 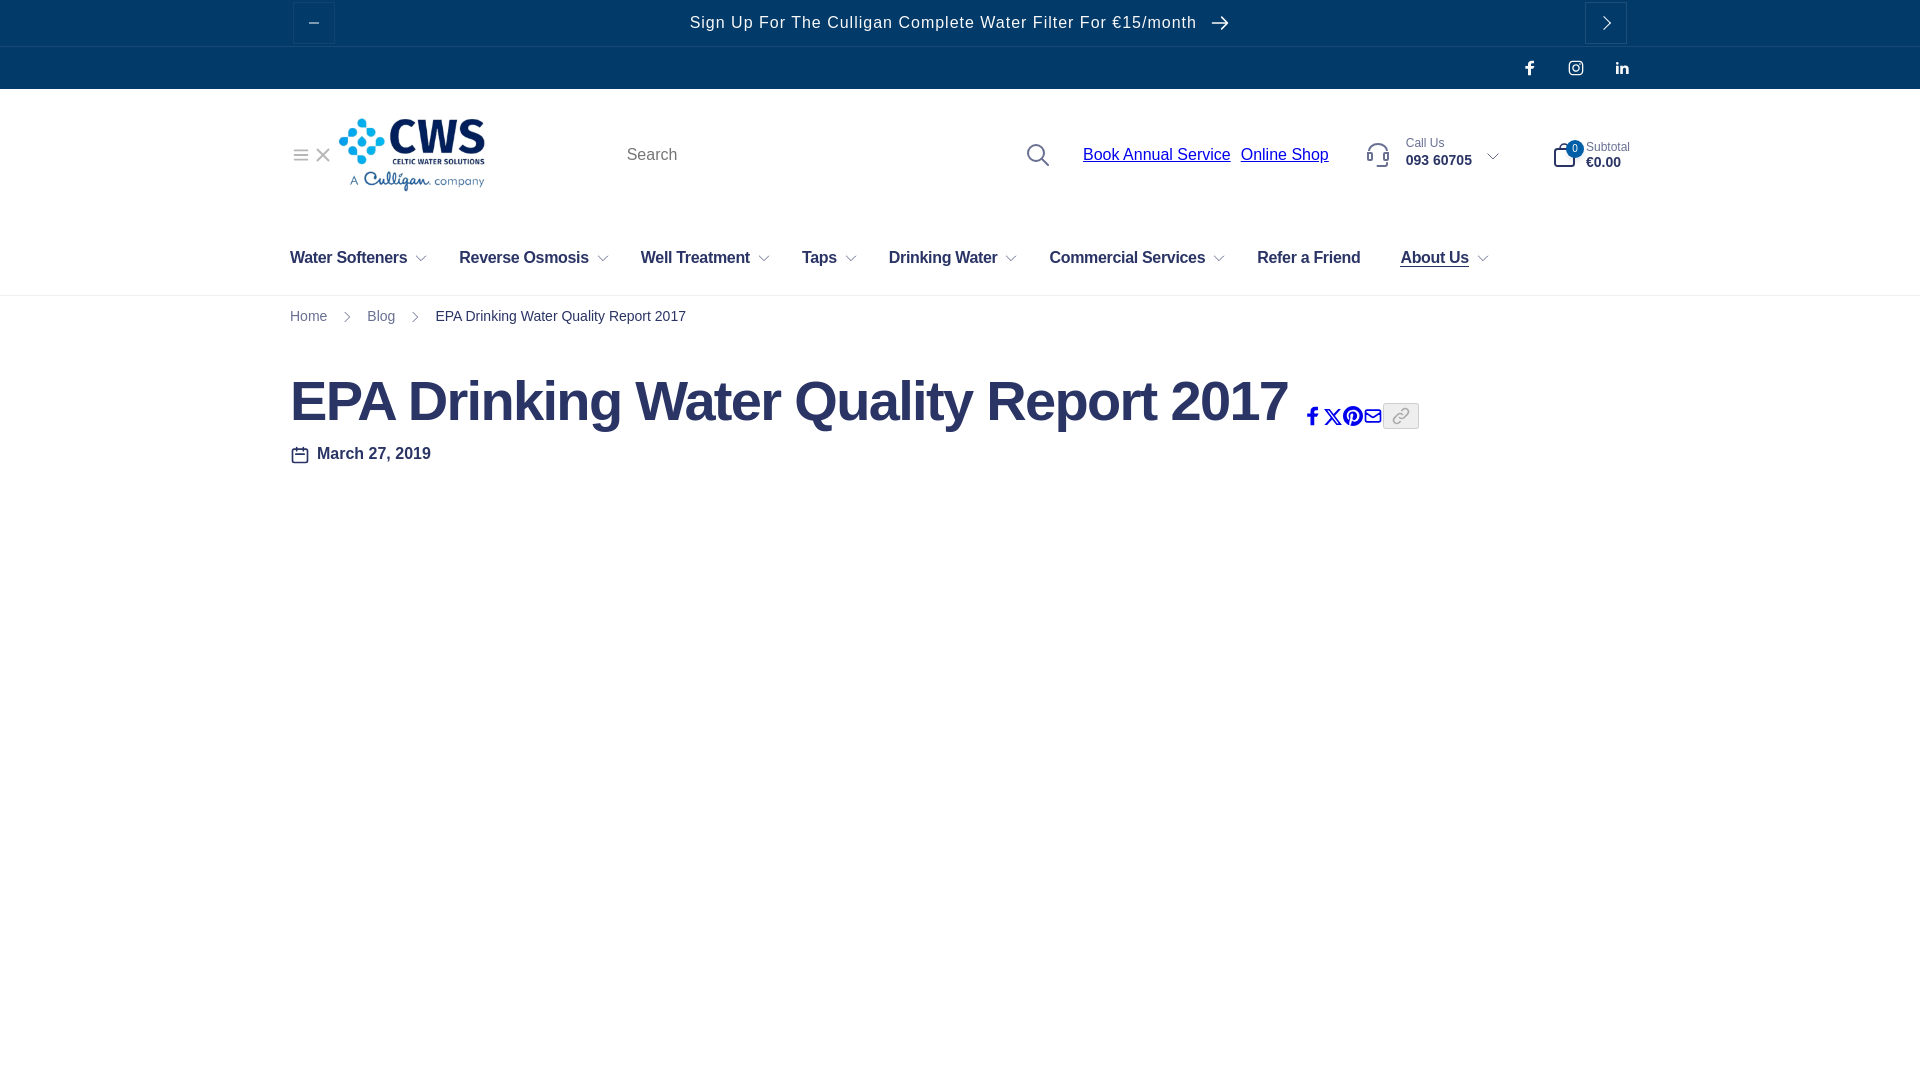 What do you see at coordinates (1622, 68) in the screenshot?
I see `Linkedin` at bounding box center [1622, 68].